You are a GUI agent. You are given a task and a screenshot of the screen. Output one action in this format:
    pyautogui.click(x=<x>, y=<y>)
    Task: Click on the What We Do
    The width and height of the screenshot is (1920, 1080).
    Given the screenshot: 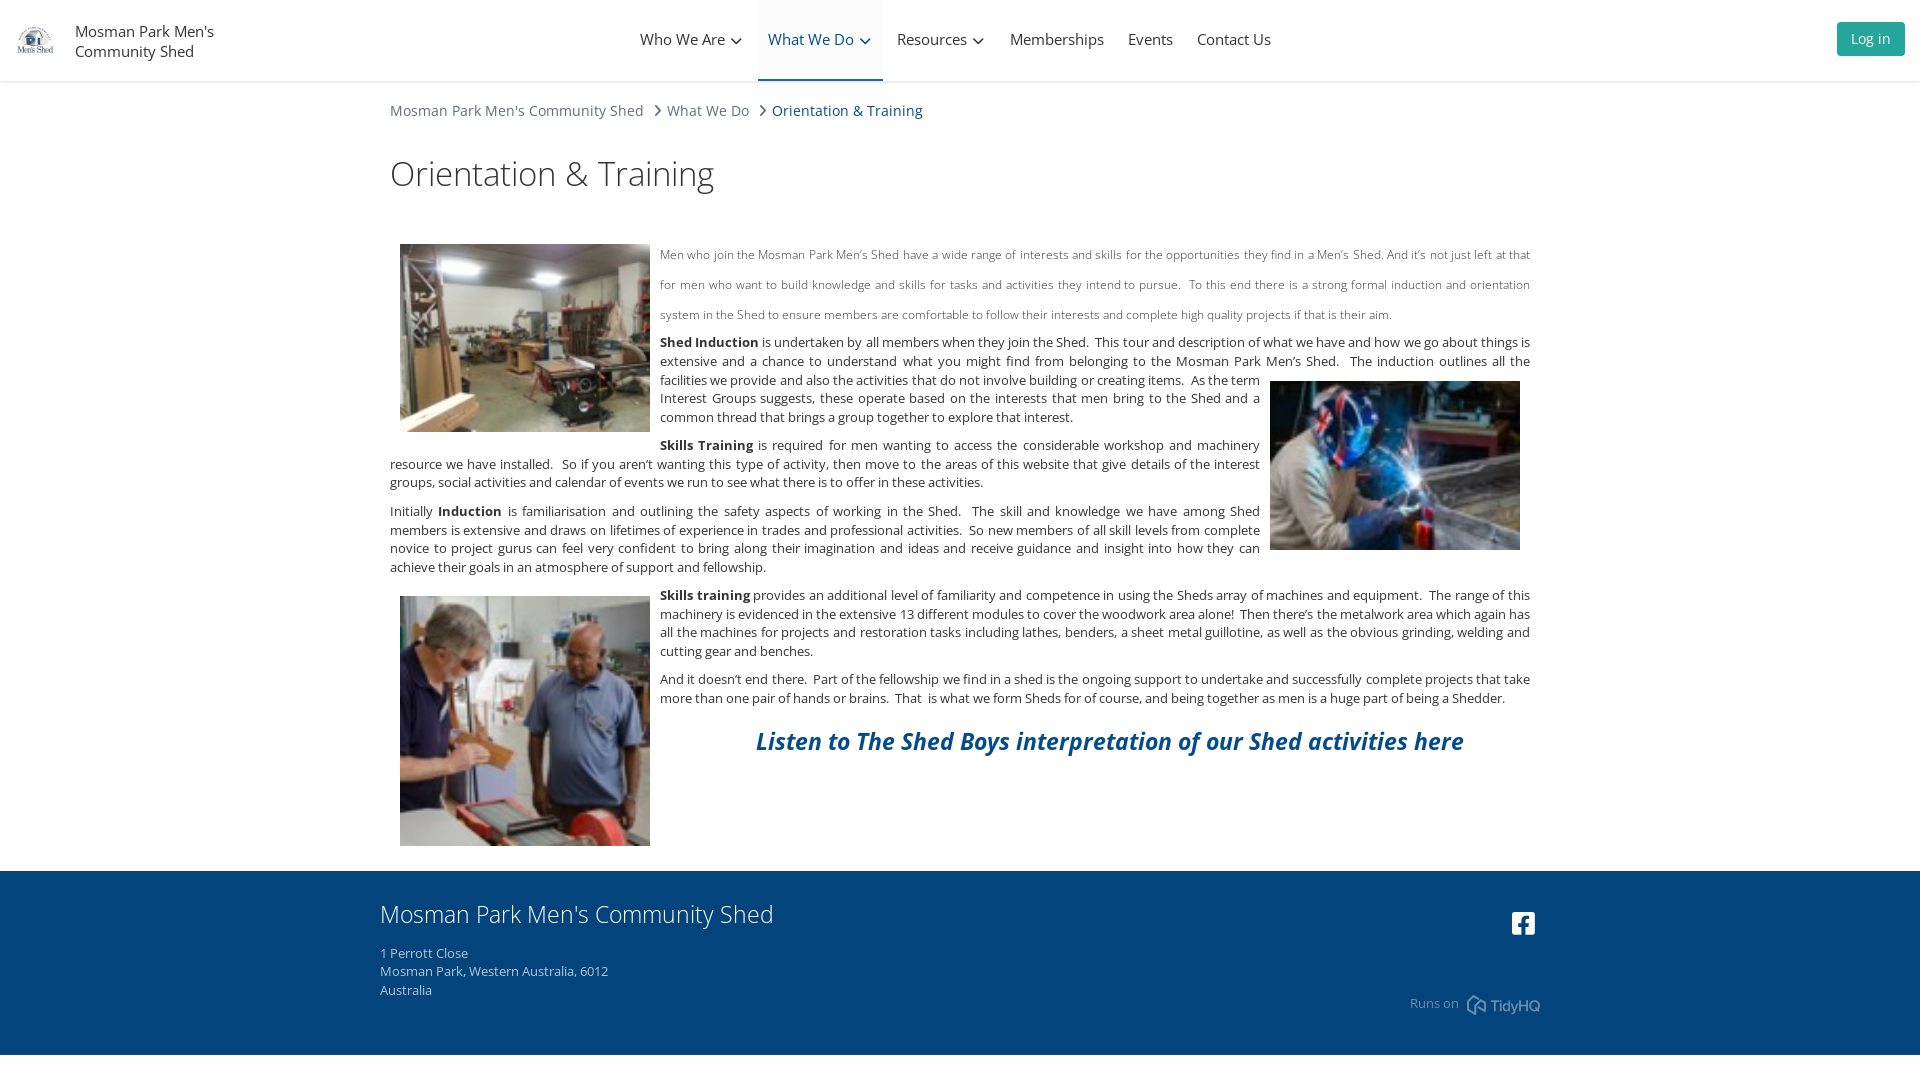 What is the action you would take?
    pyautogui.click(x=820, y=40)
    